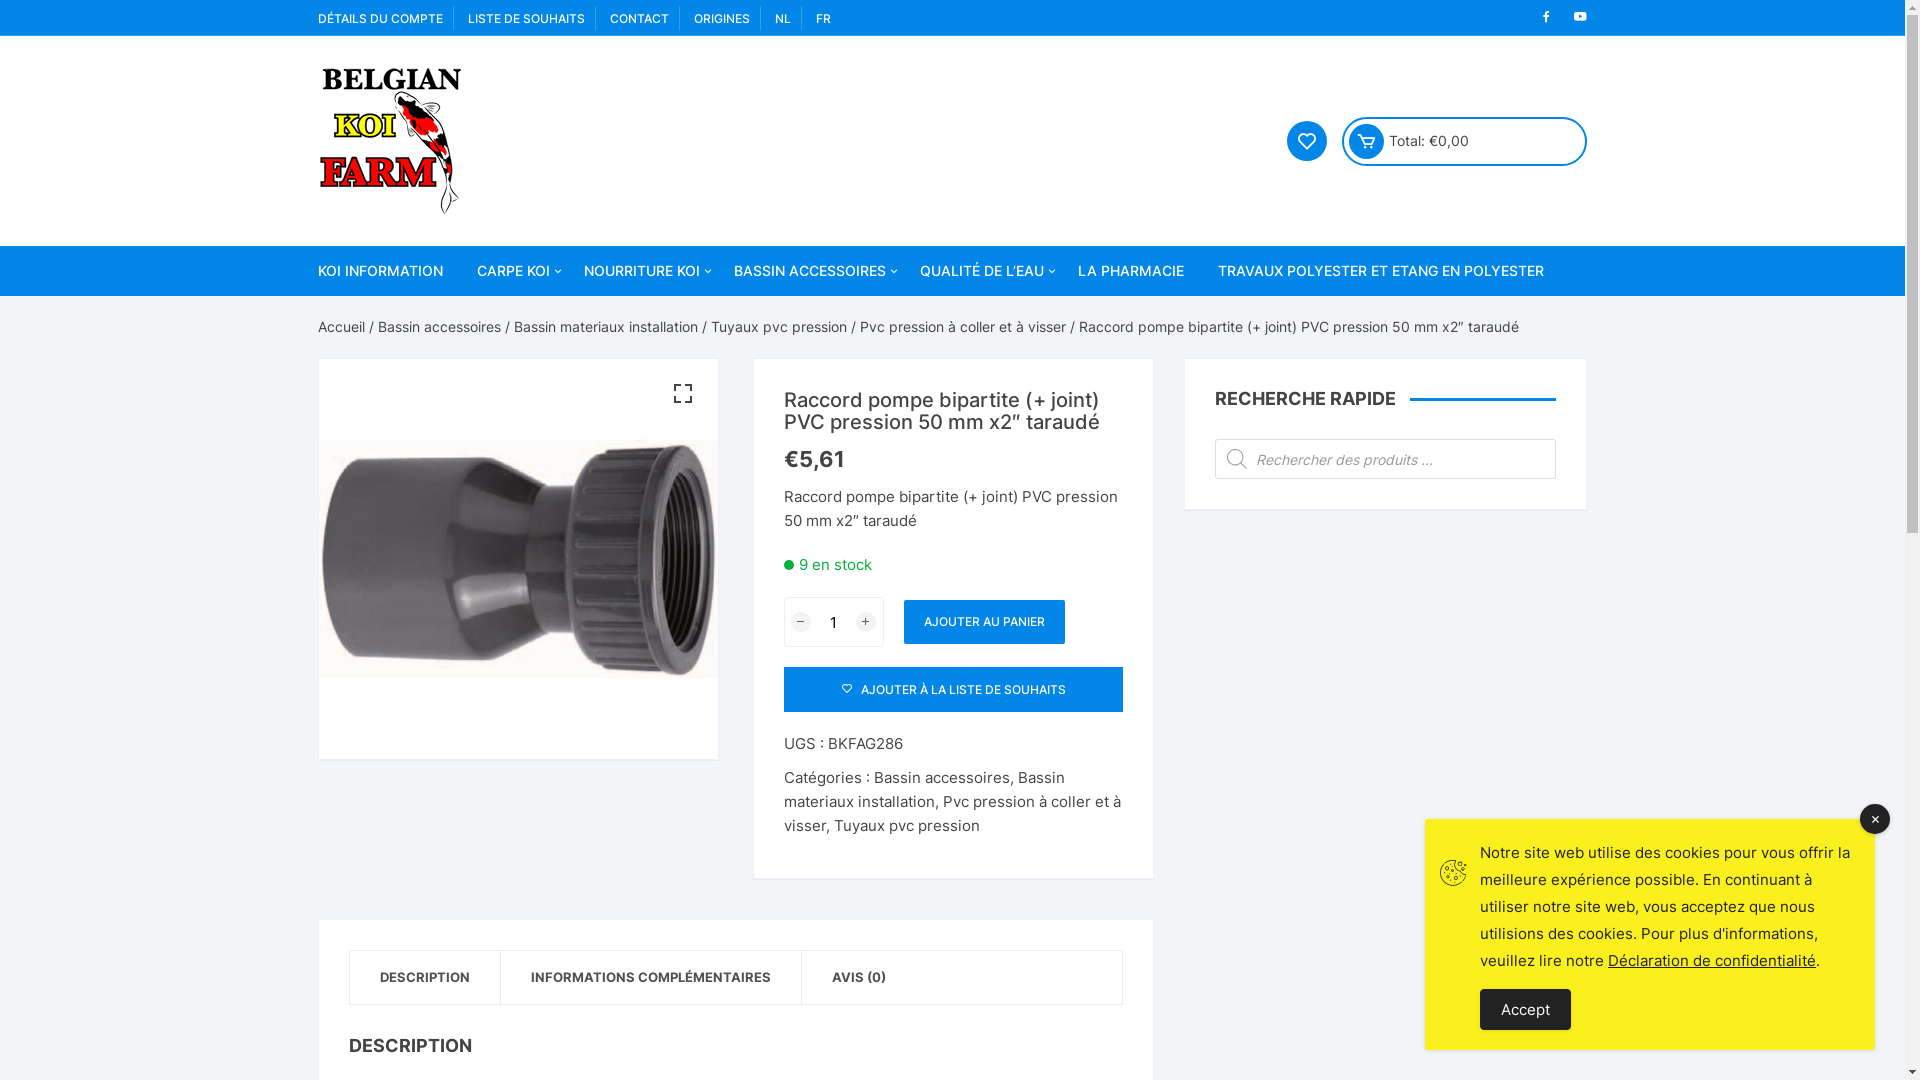 This screenshot has width=1920, height=1080. I want to click on FR, so click(824, 18).